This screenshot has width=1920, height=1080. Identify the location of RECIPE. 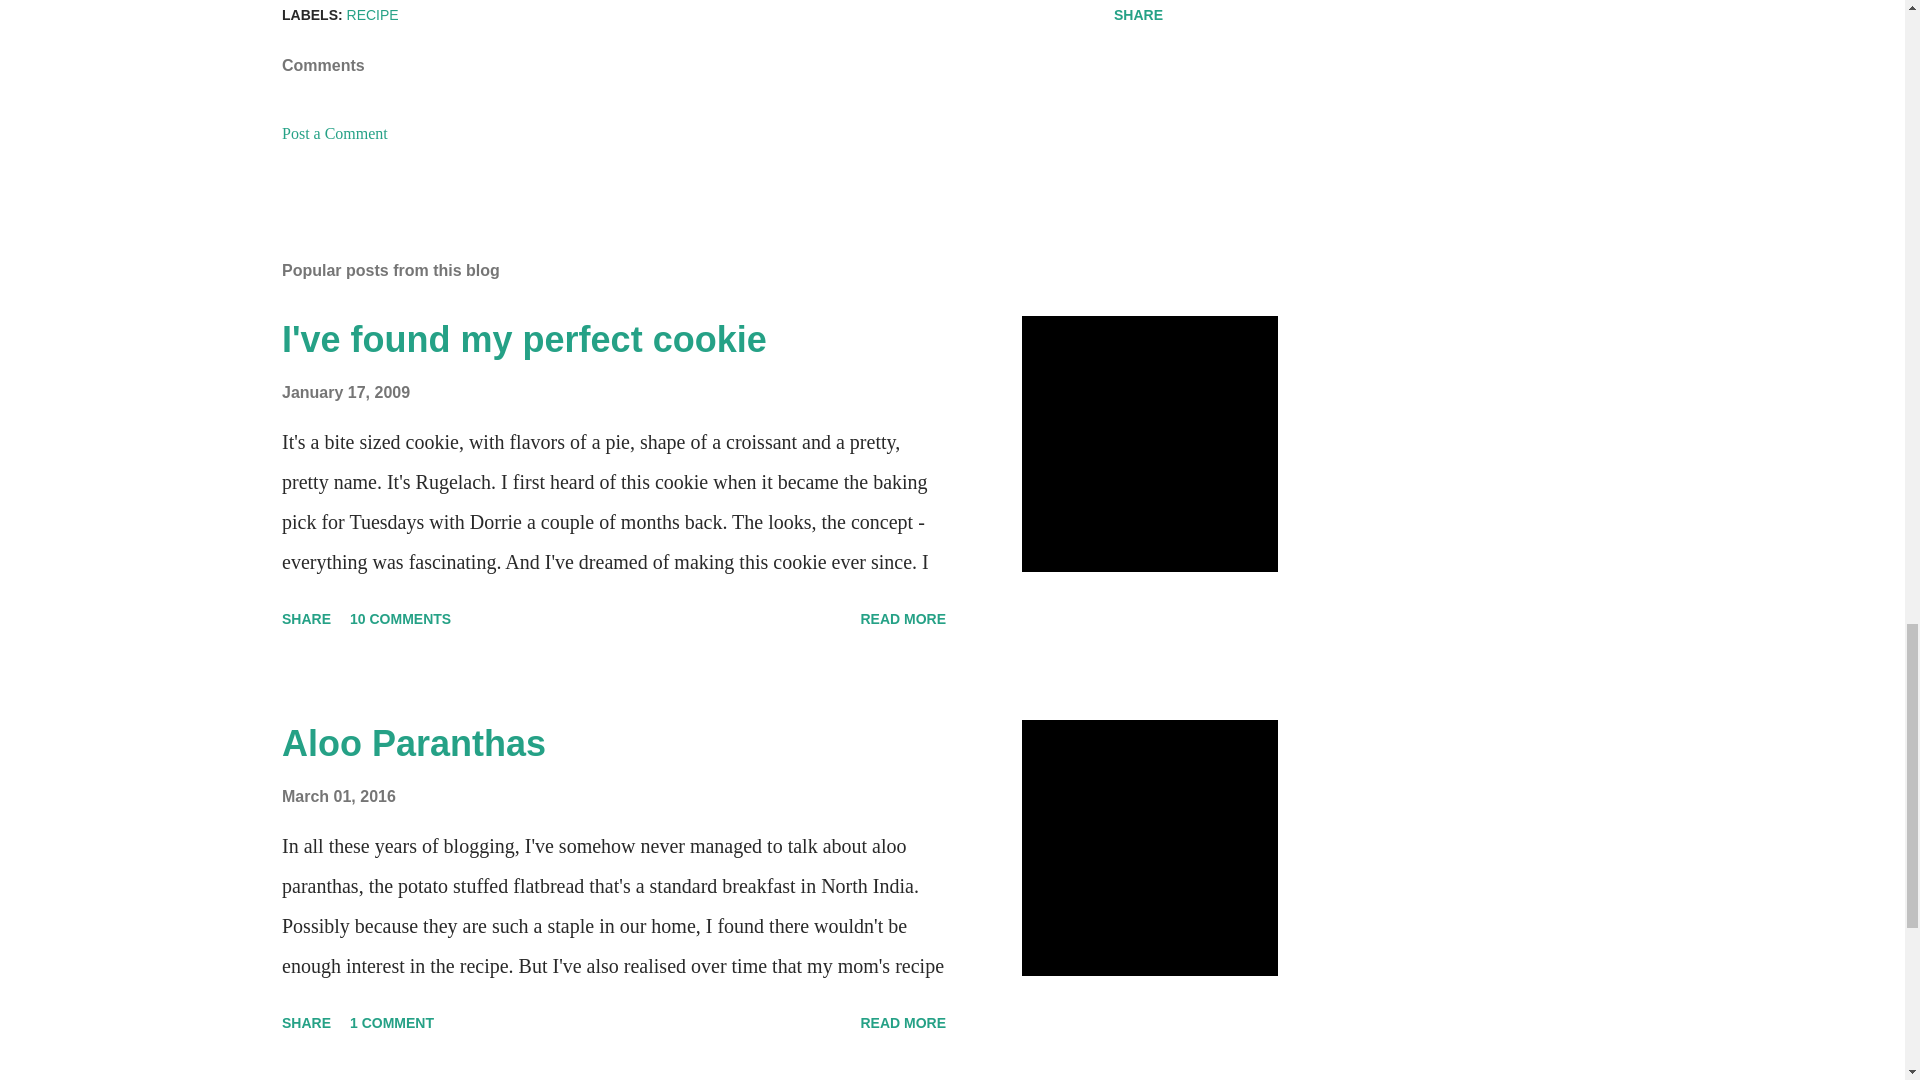
(373, 15).